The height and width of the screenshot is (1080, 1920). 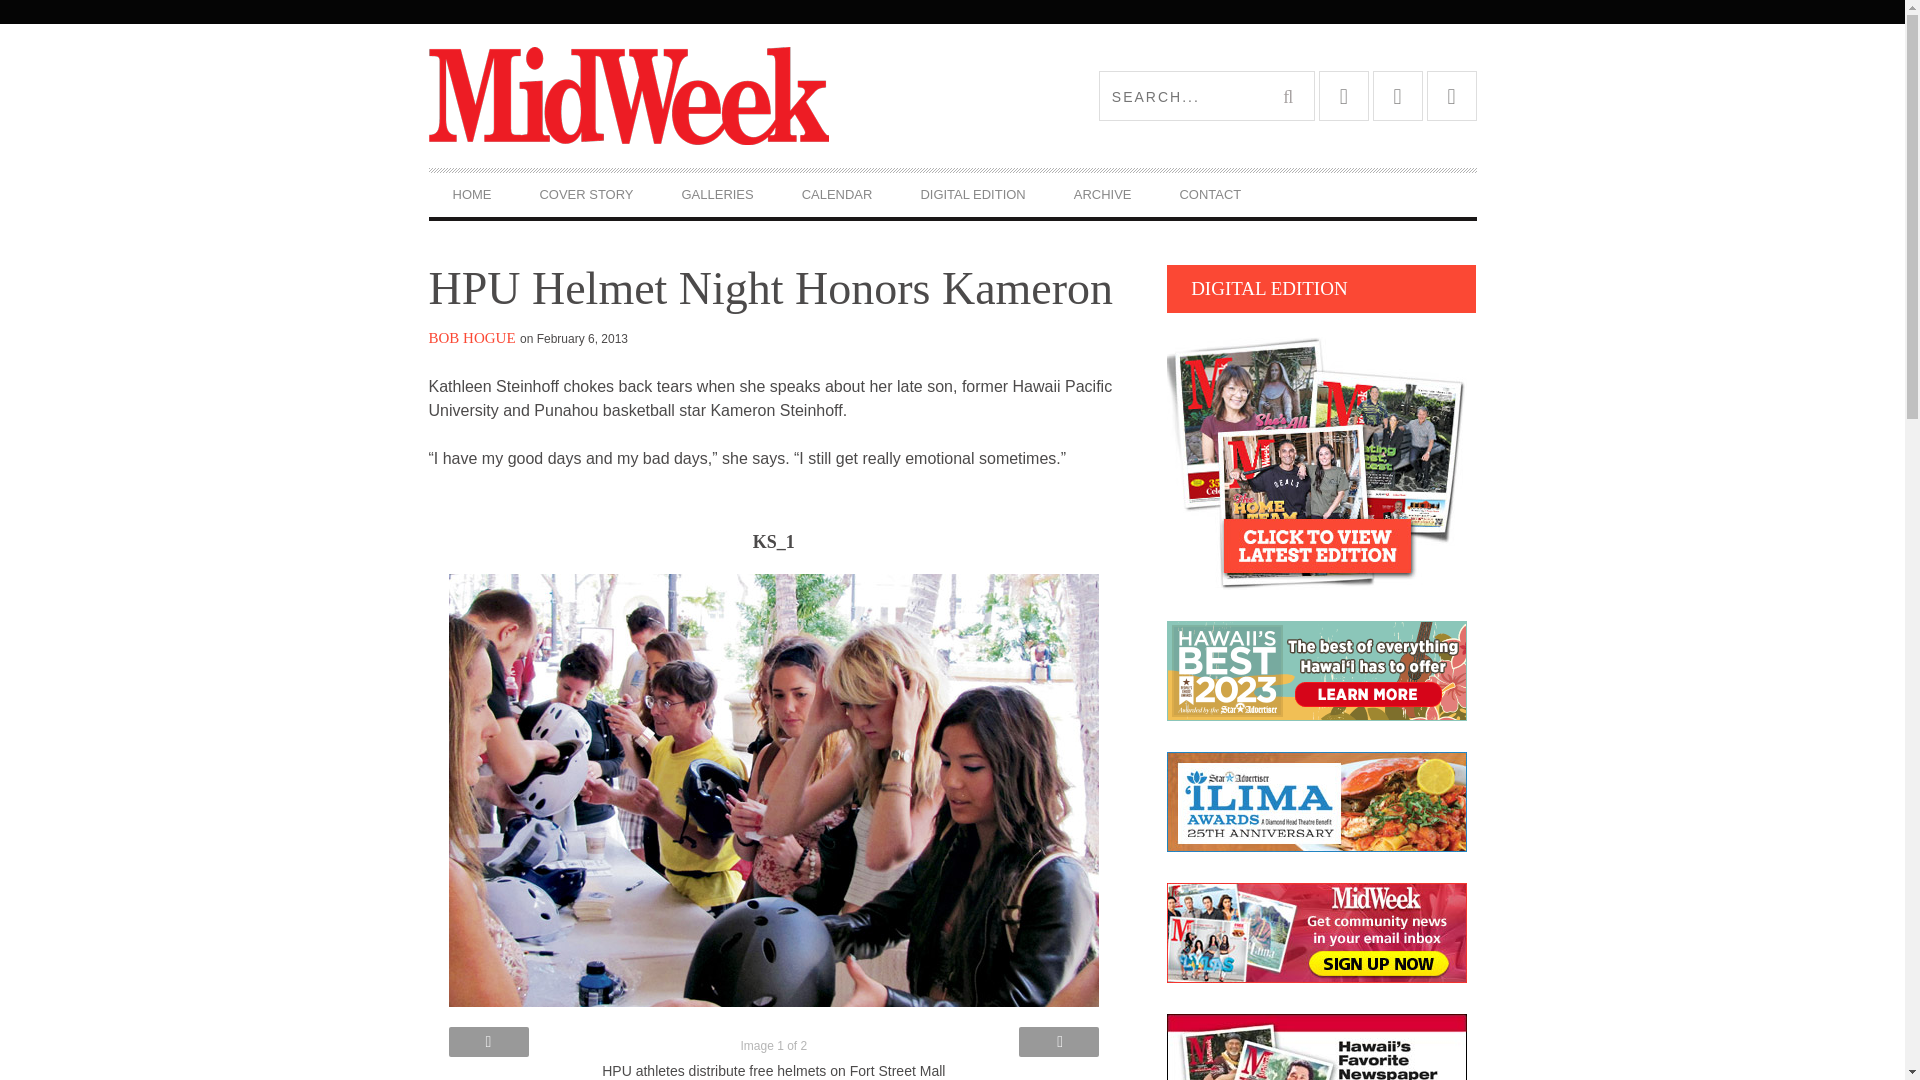 I want to click on CALENDAR, so click(x=836, y=194).